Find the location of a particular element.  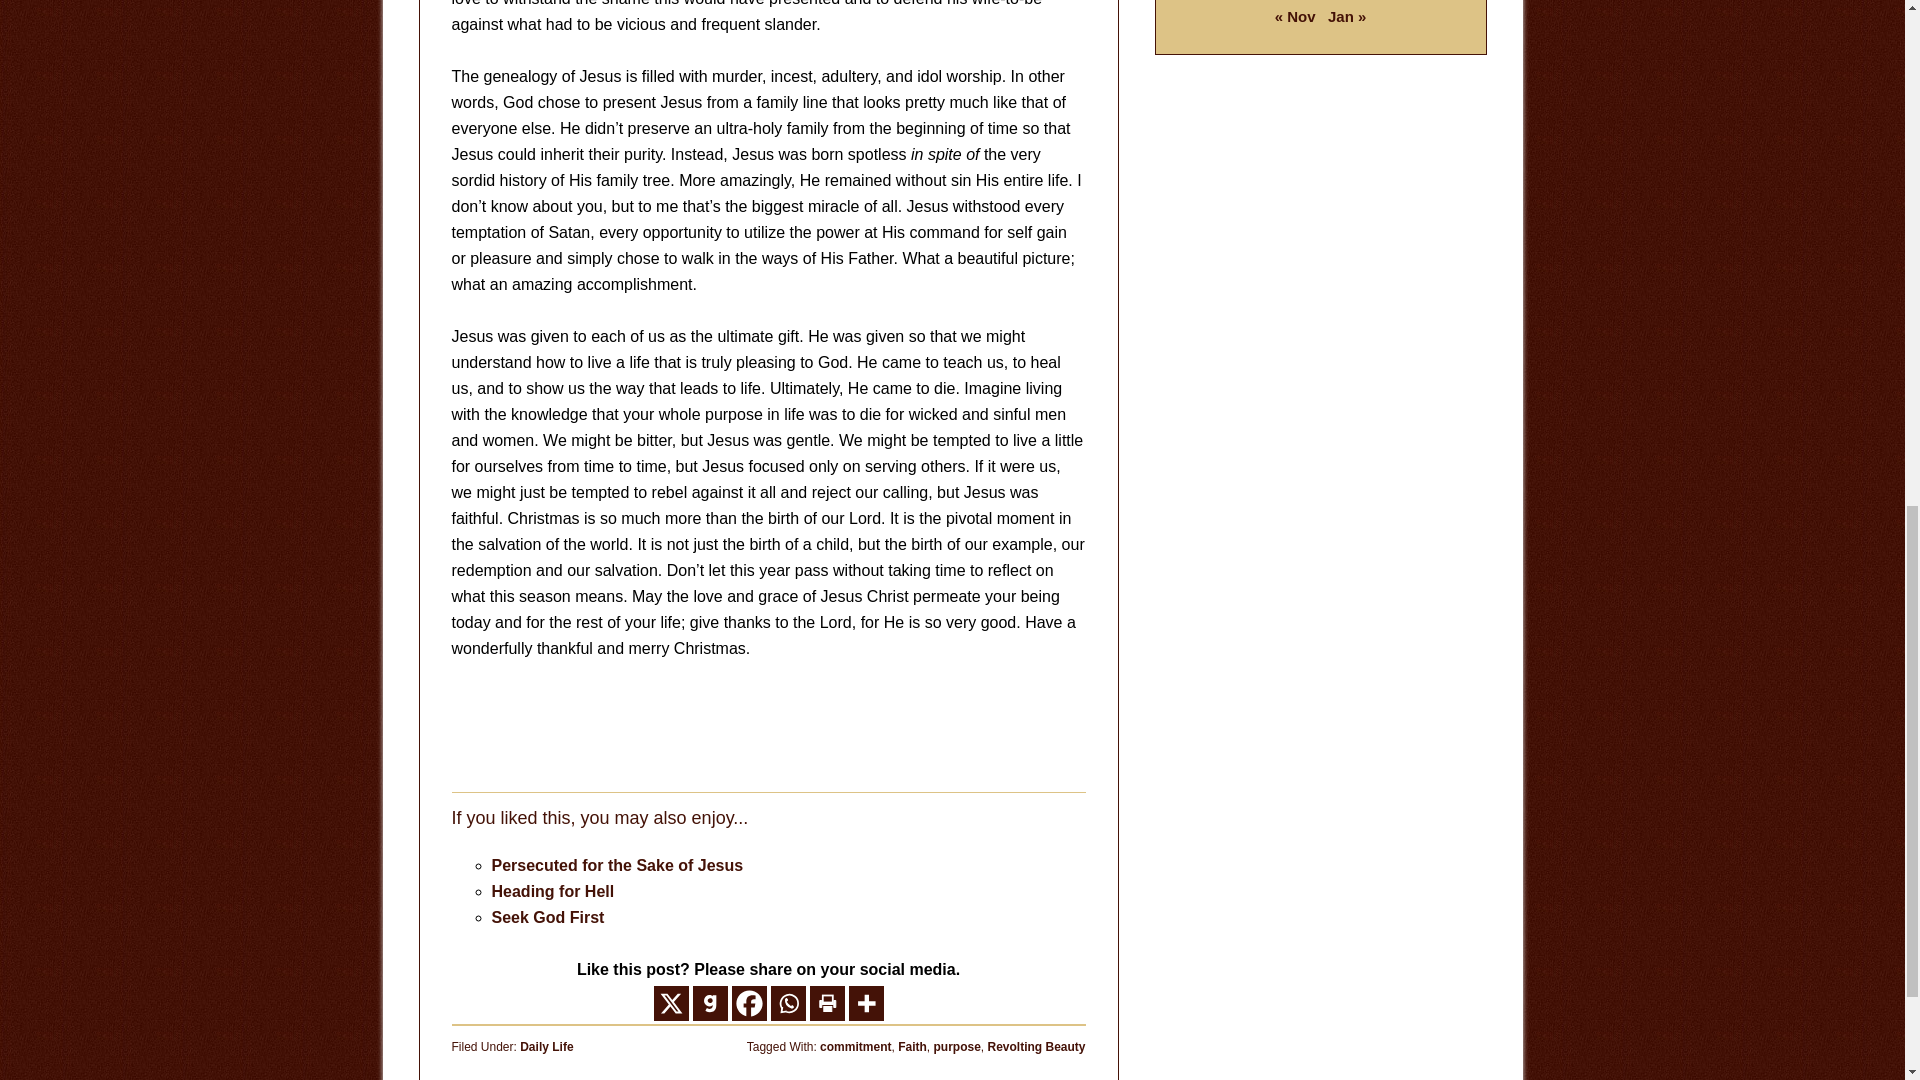

Whatsapp is located at coordinates (786, 1003).